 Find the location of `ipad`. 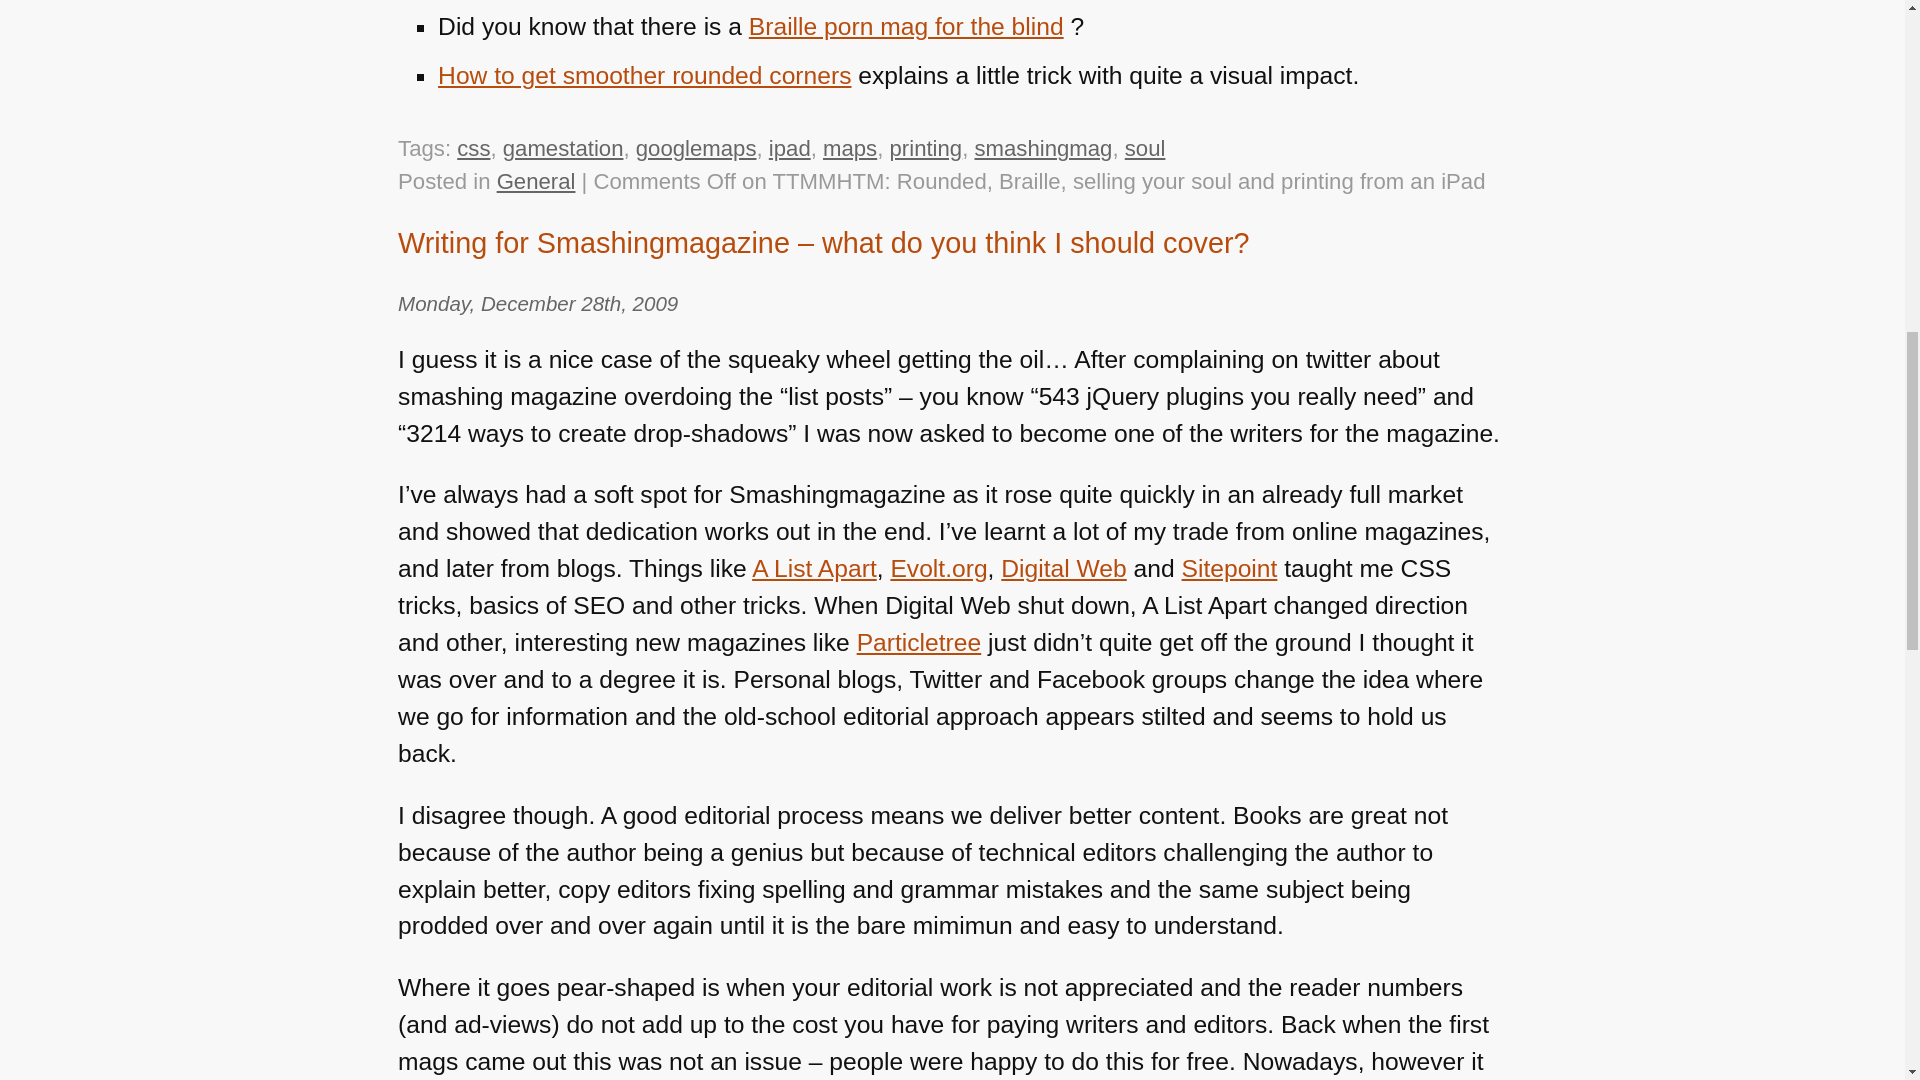

ipad is located at coordinates (790, 148).